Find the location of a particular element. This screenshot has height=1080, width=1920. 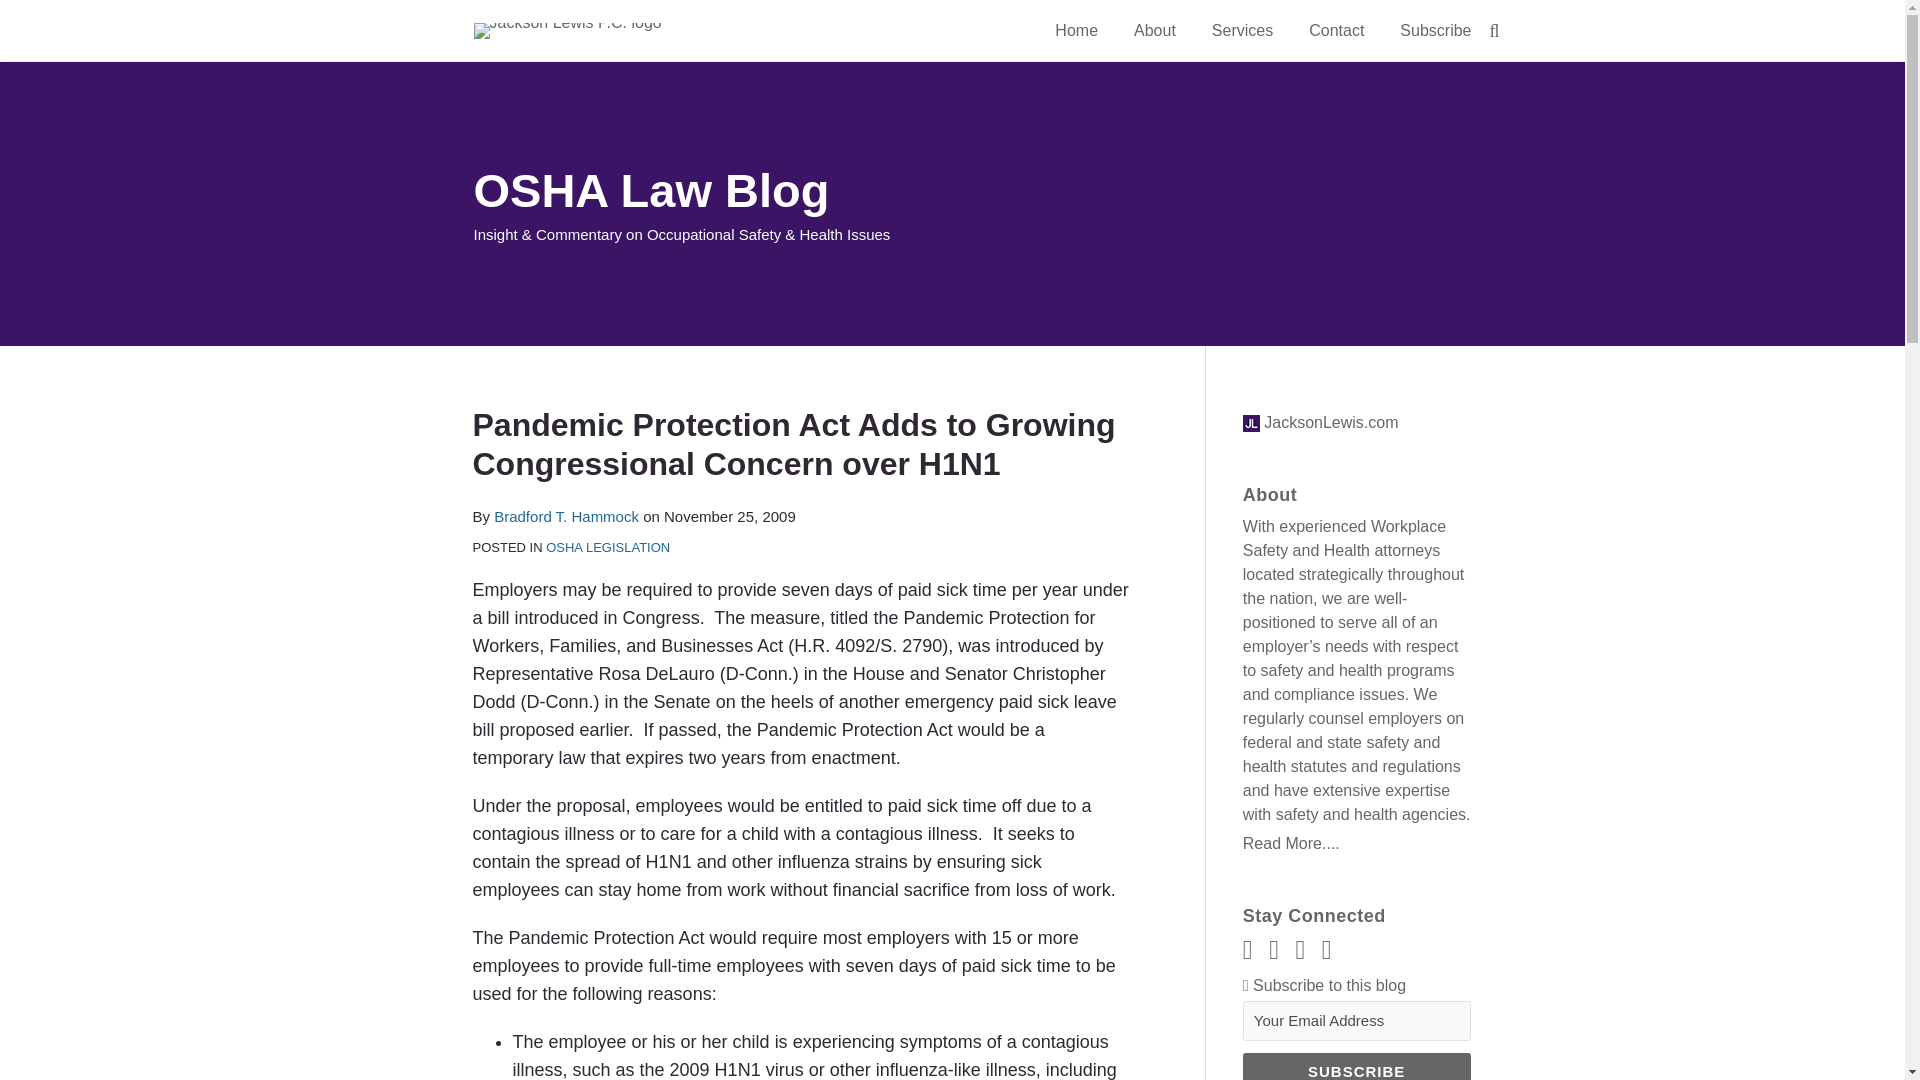

Subscribe is located at coordinates (1356, 1066).